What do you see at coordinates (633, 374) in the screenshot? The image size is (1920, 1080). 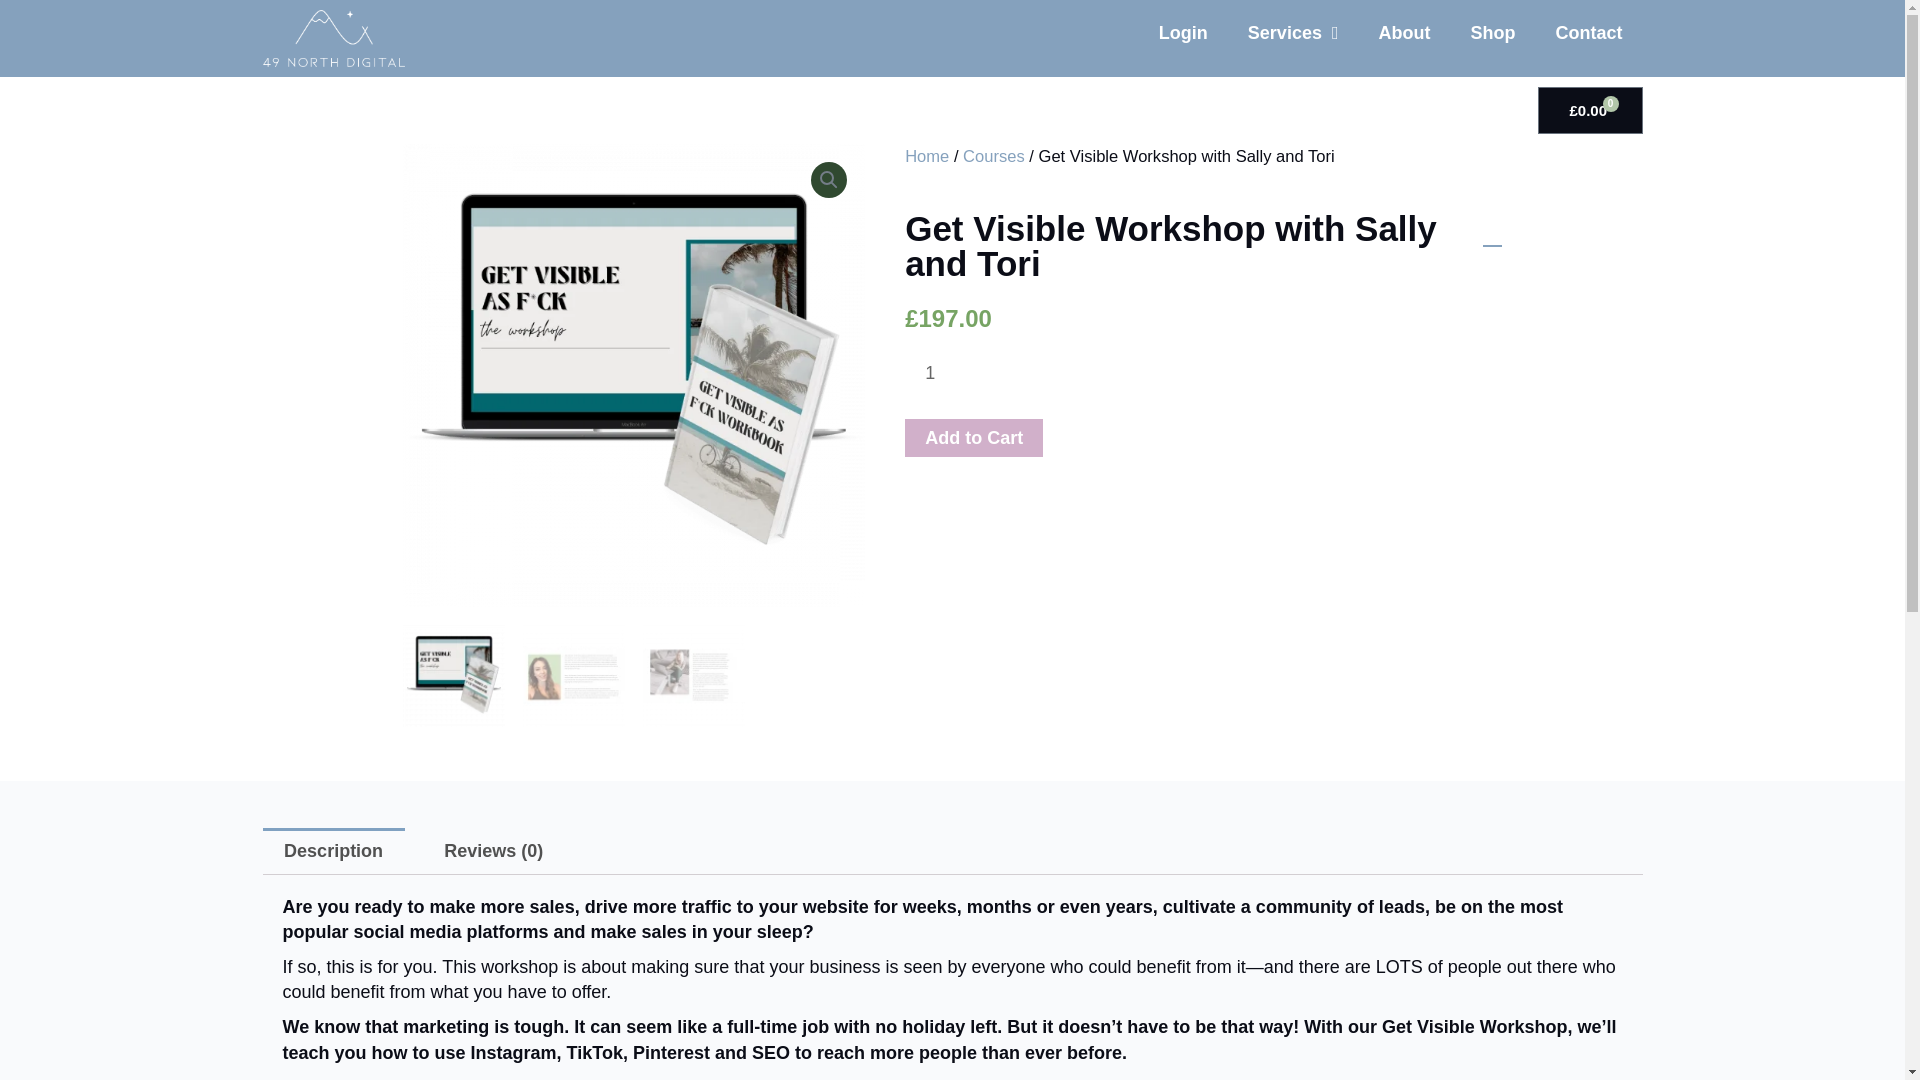 I see `Get Visible Workshop Cover` at bounding box center [633, 374].